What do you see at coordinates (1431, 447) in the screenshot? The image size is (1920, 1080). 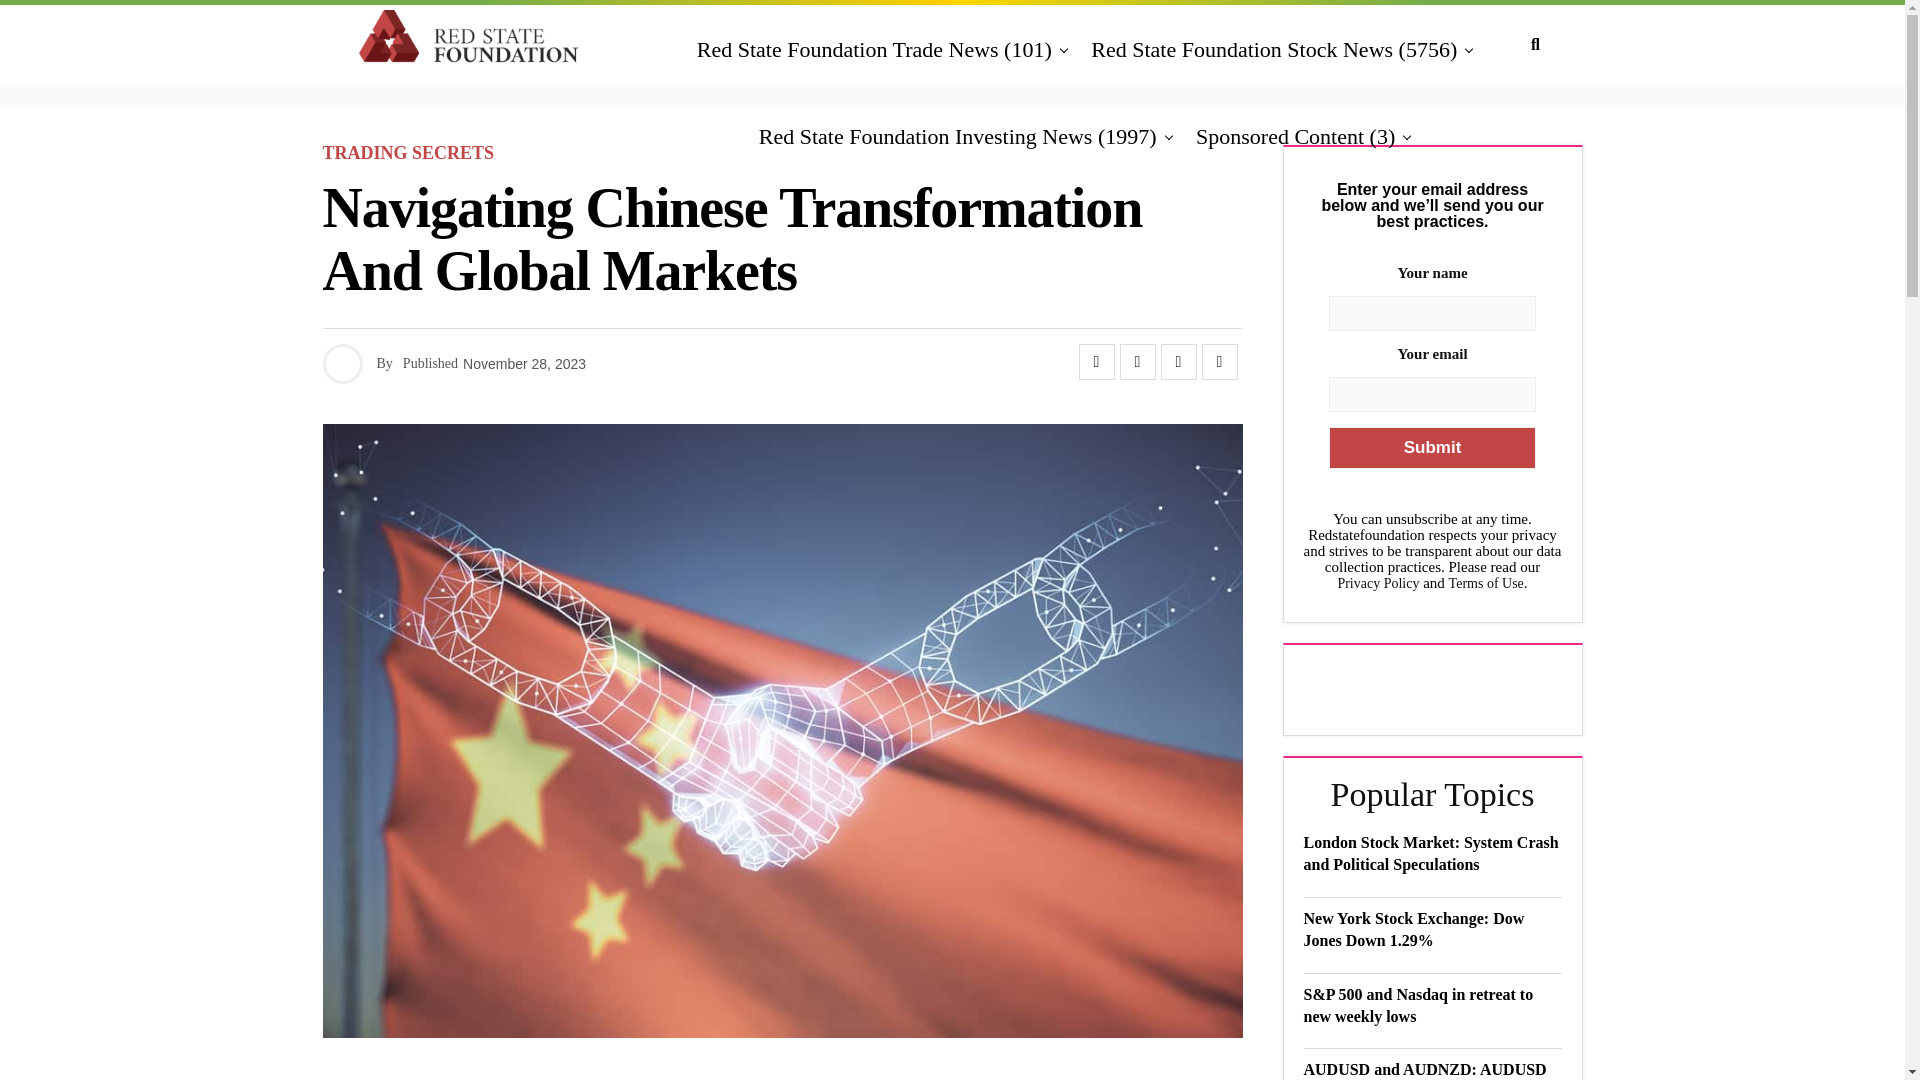 I see `Submit` at bounding box center [1431, 447].